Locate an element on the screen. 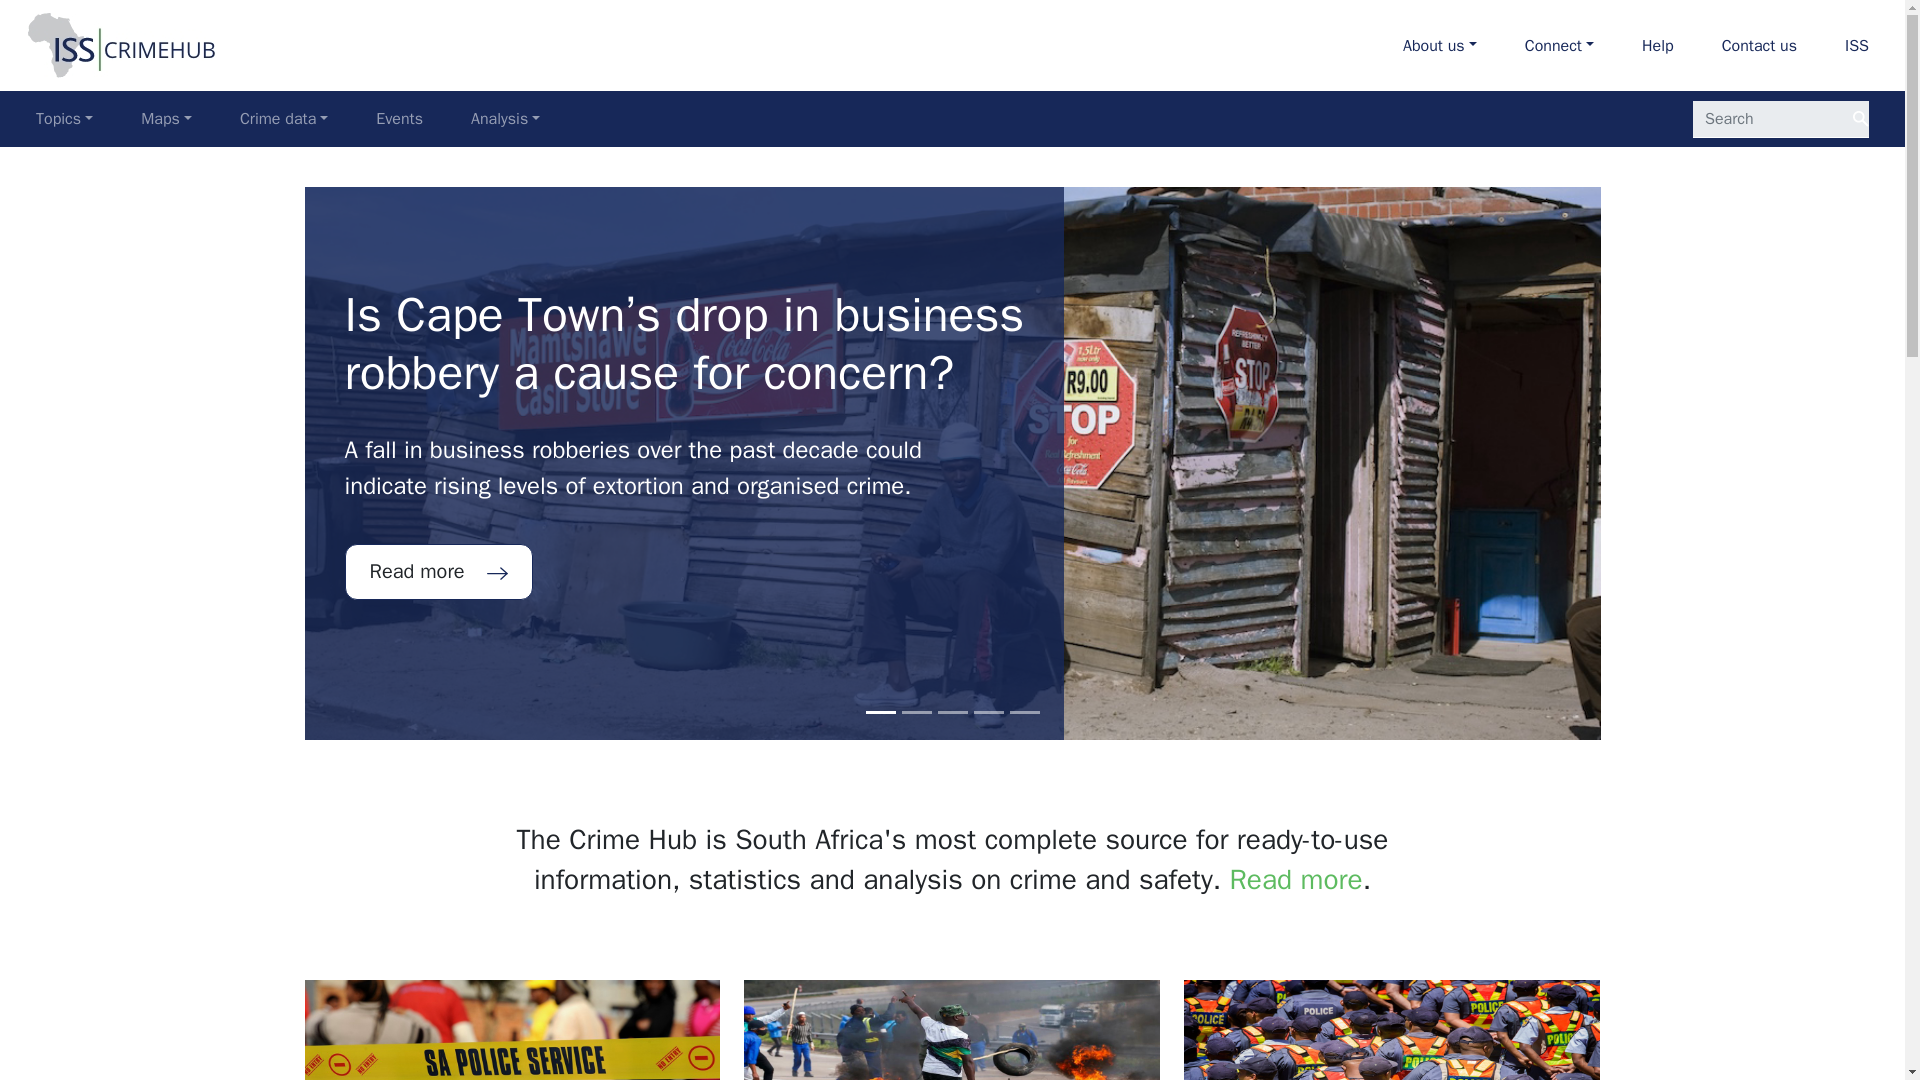 The width and height of the screenshot is (1920, 1080). Crime data is located at coordinates (506, 119).